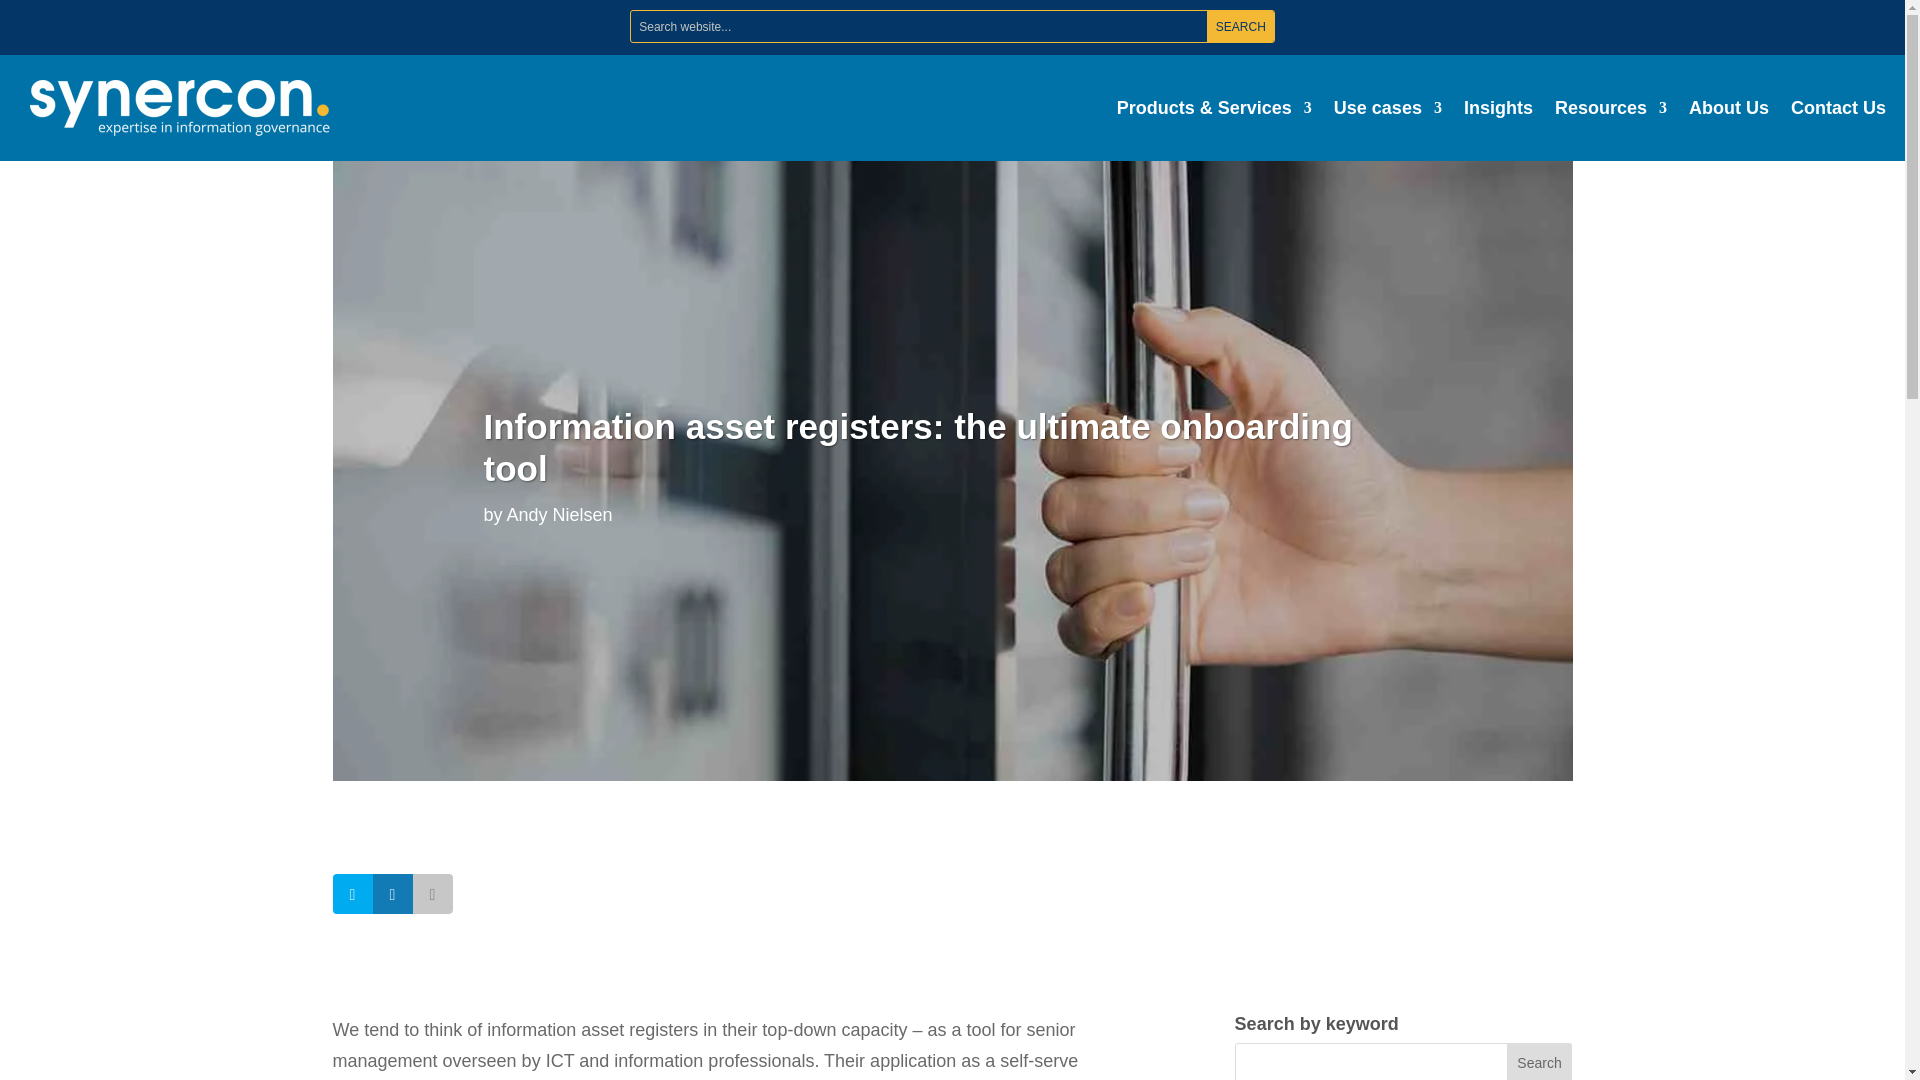 This screenshot has width=1920, height=1080. Describe the element at coordinates (559, 514) in the screenshot. I see `Posts by Andy Nielsen` at that location.